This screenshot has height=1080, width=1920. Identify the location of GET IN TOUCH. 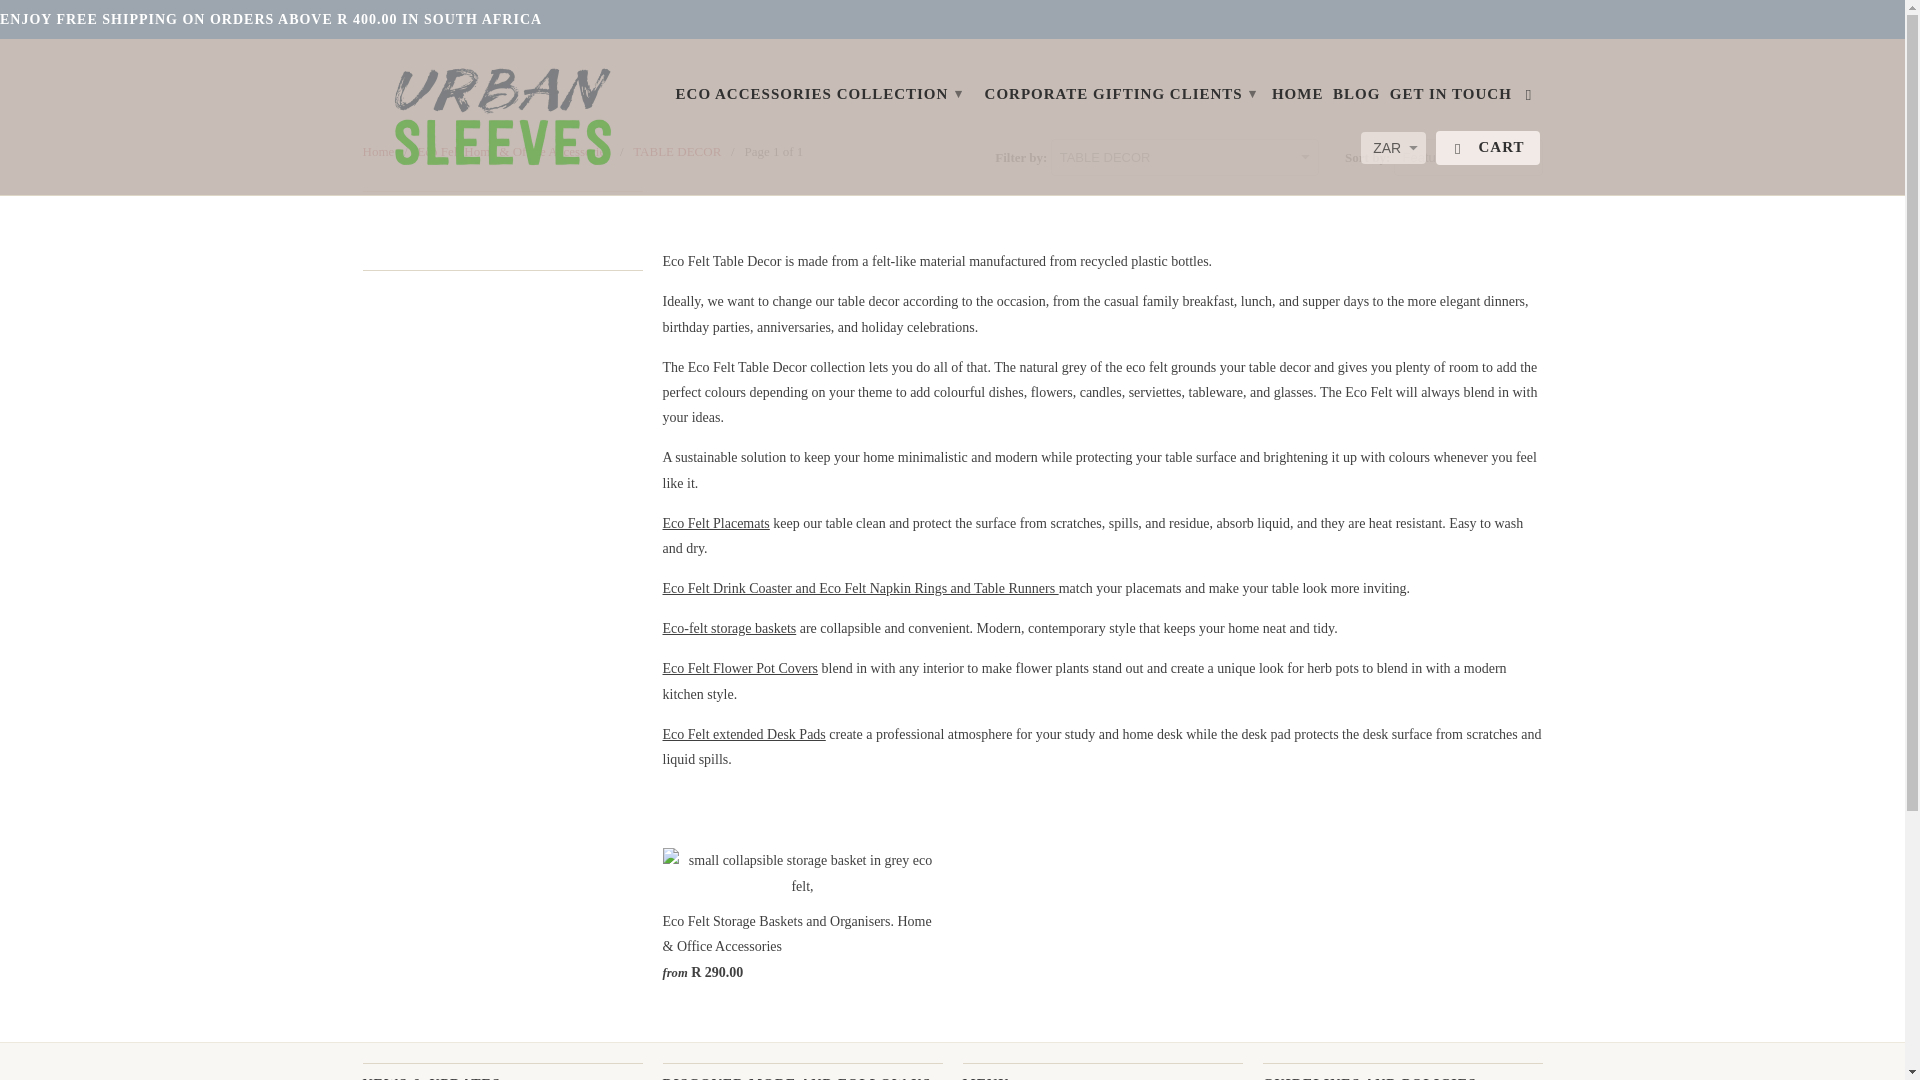
(1451, 98).